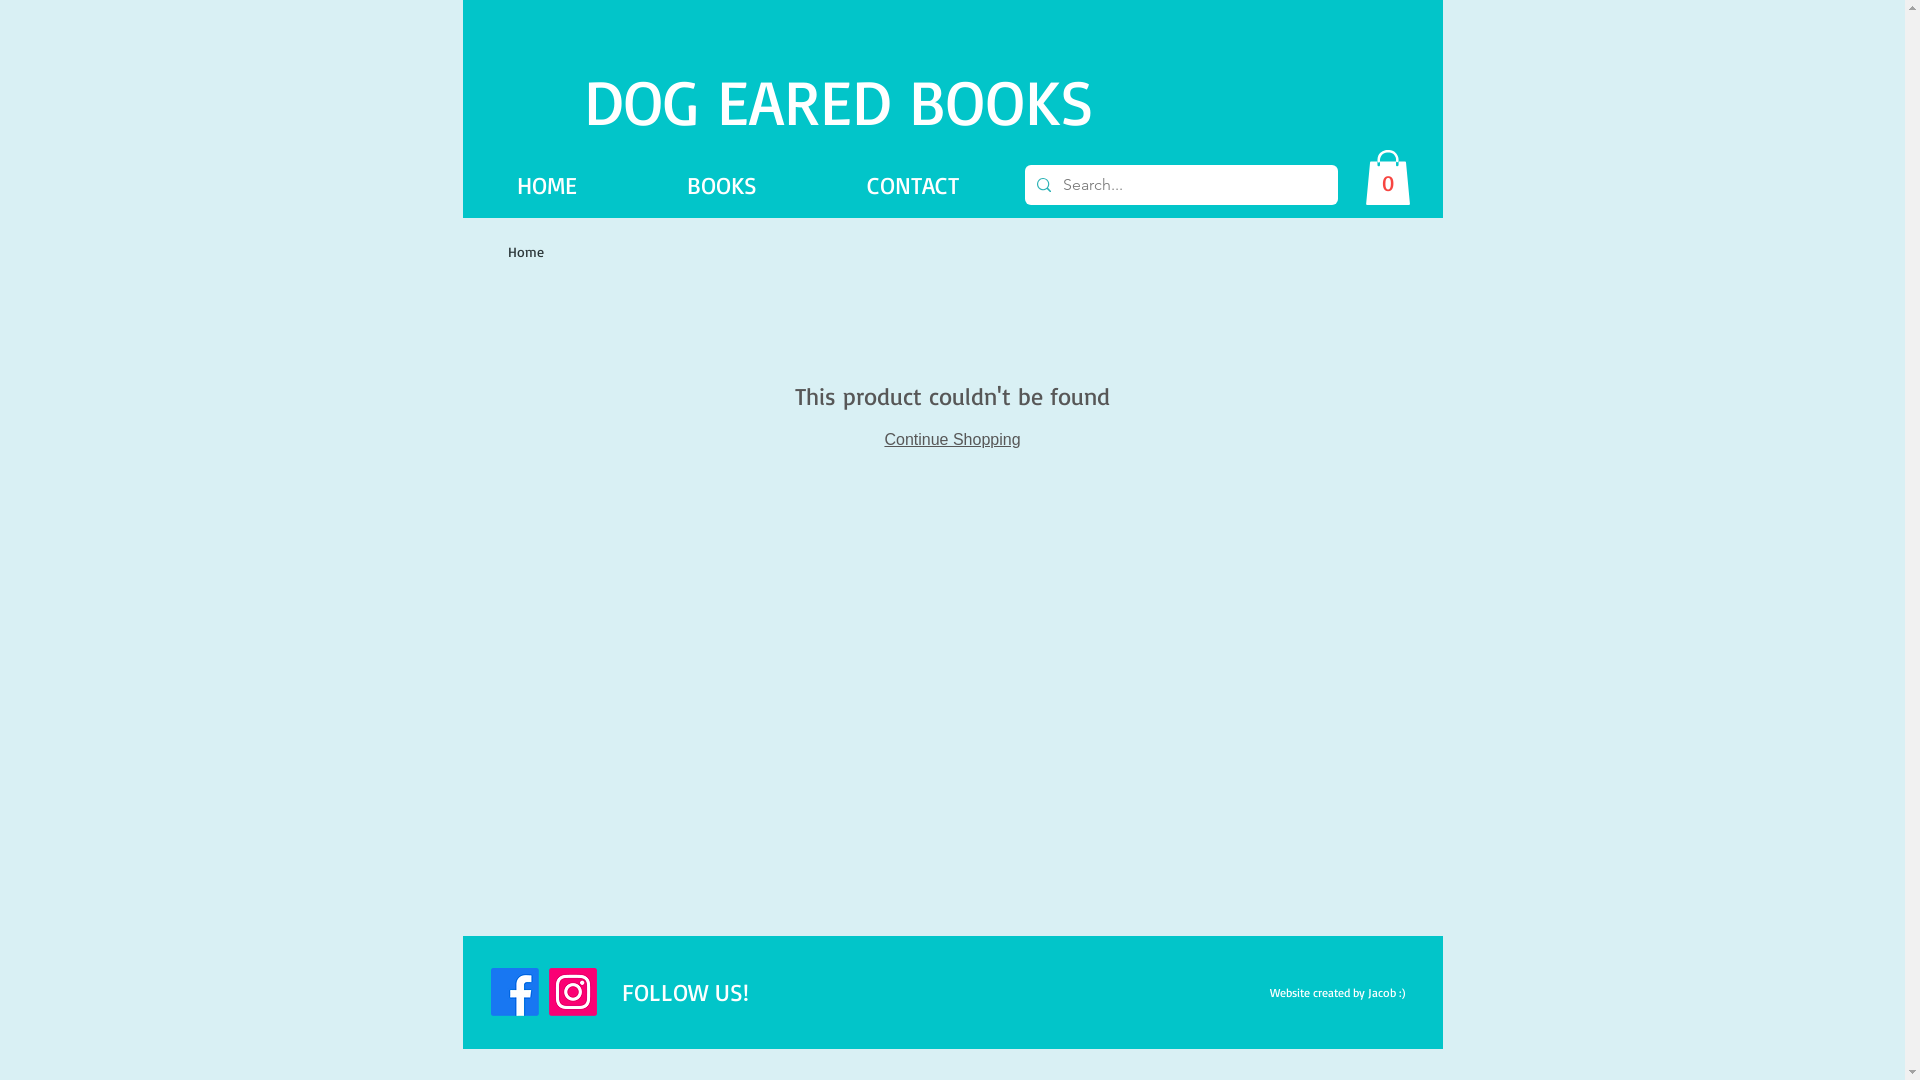  What do you see at coordinates (526, 252) in the screenshot?
I see `Home` at bounding box center [526, 252].